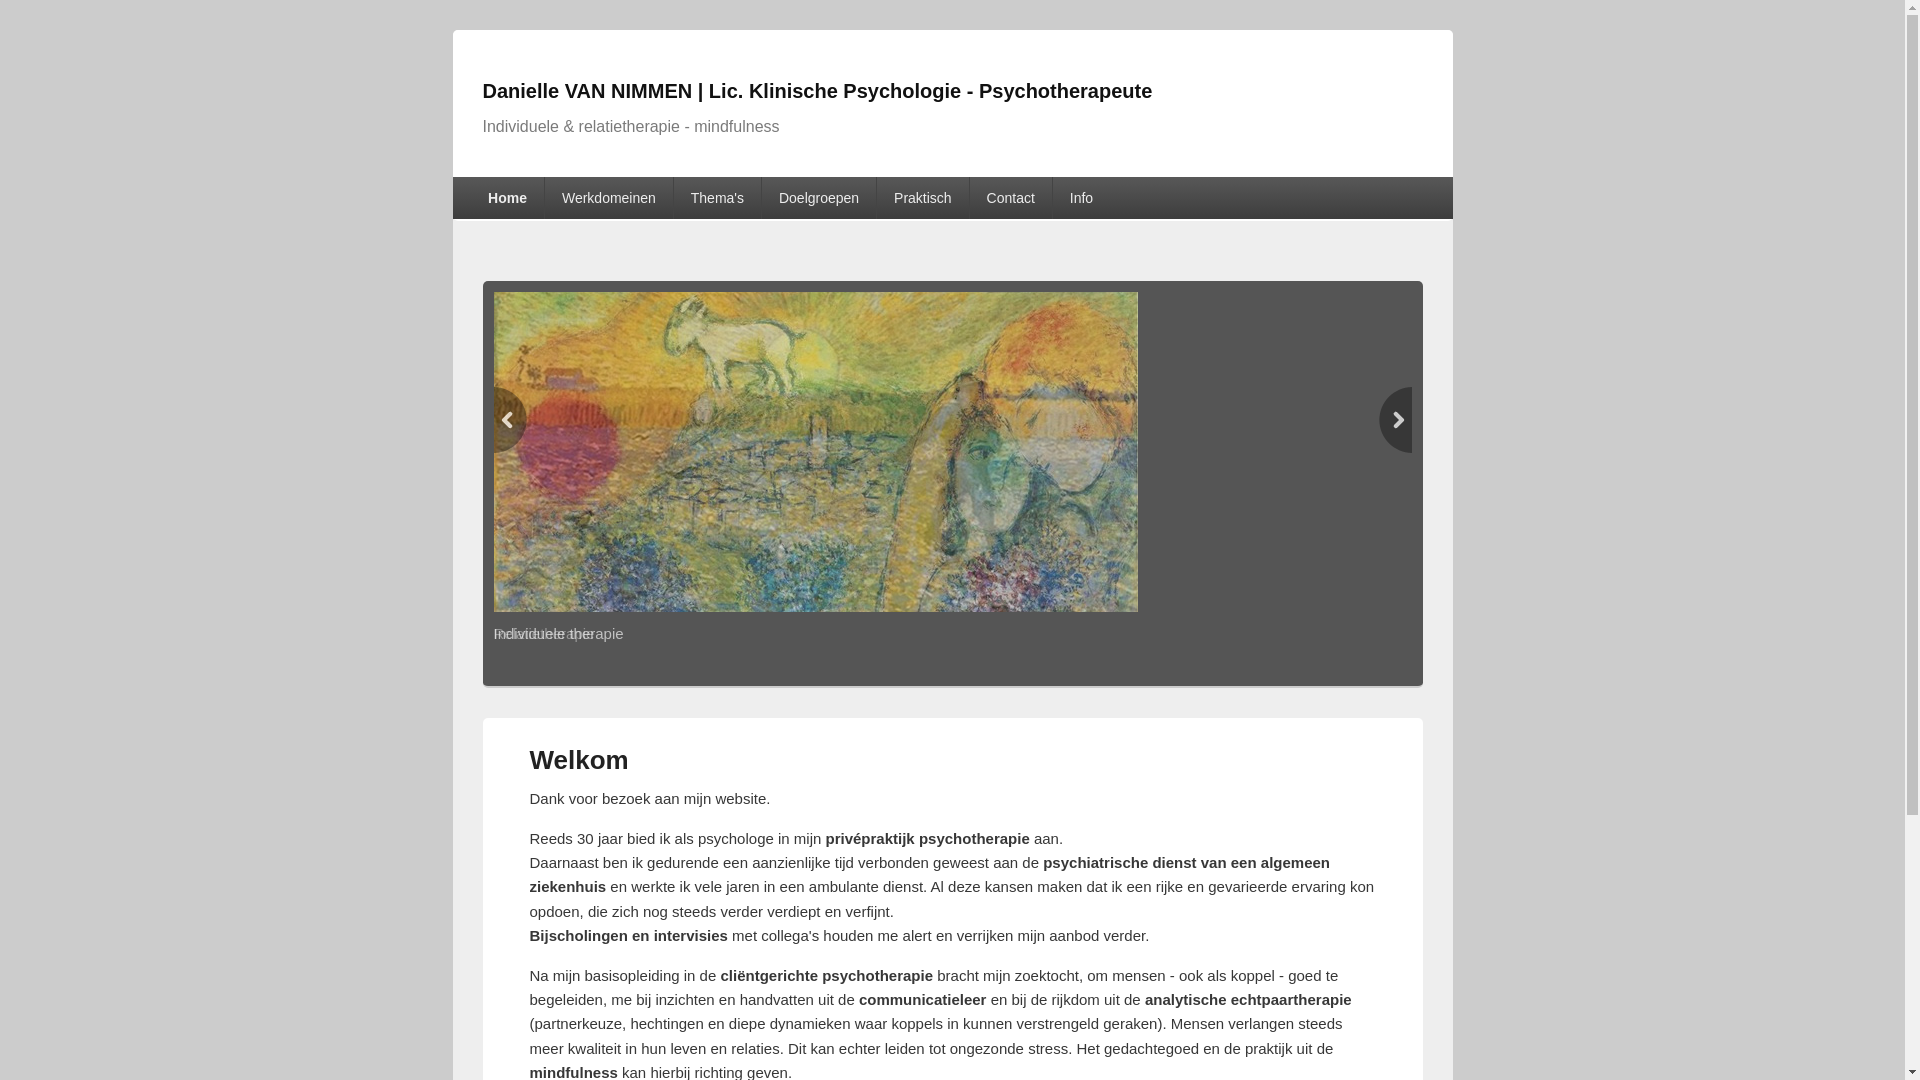 This screenshot has height=1080, width=1920. I want to click on Info, so click(1082, 198).